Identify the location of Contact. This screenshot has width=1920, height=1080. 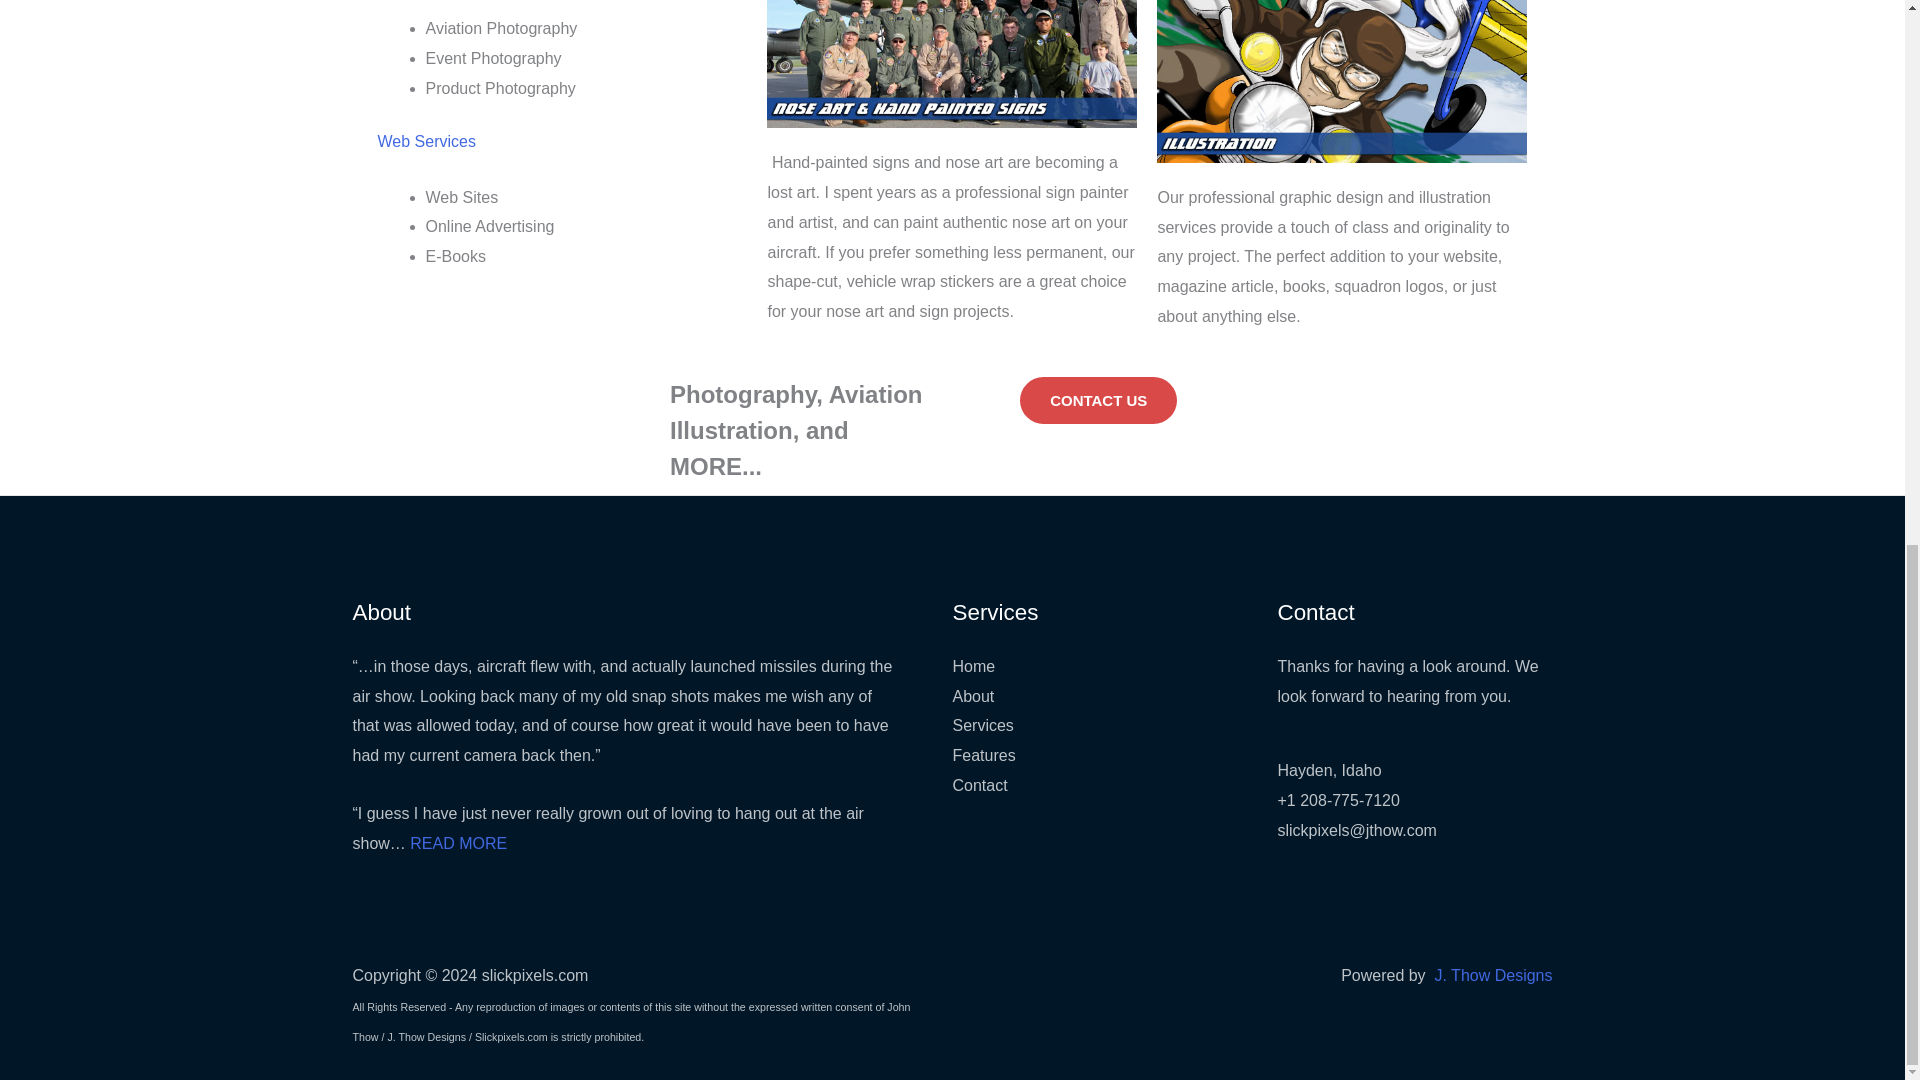
(979, 784).